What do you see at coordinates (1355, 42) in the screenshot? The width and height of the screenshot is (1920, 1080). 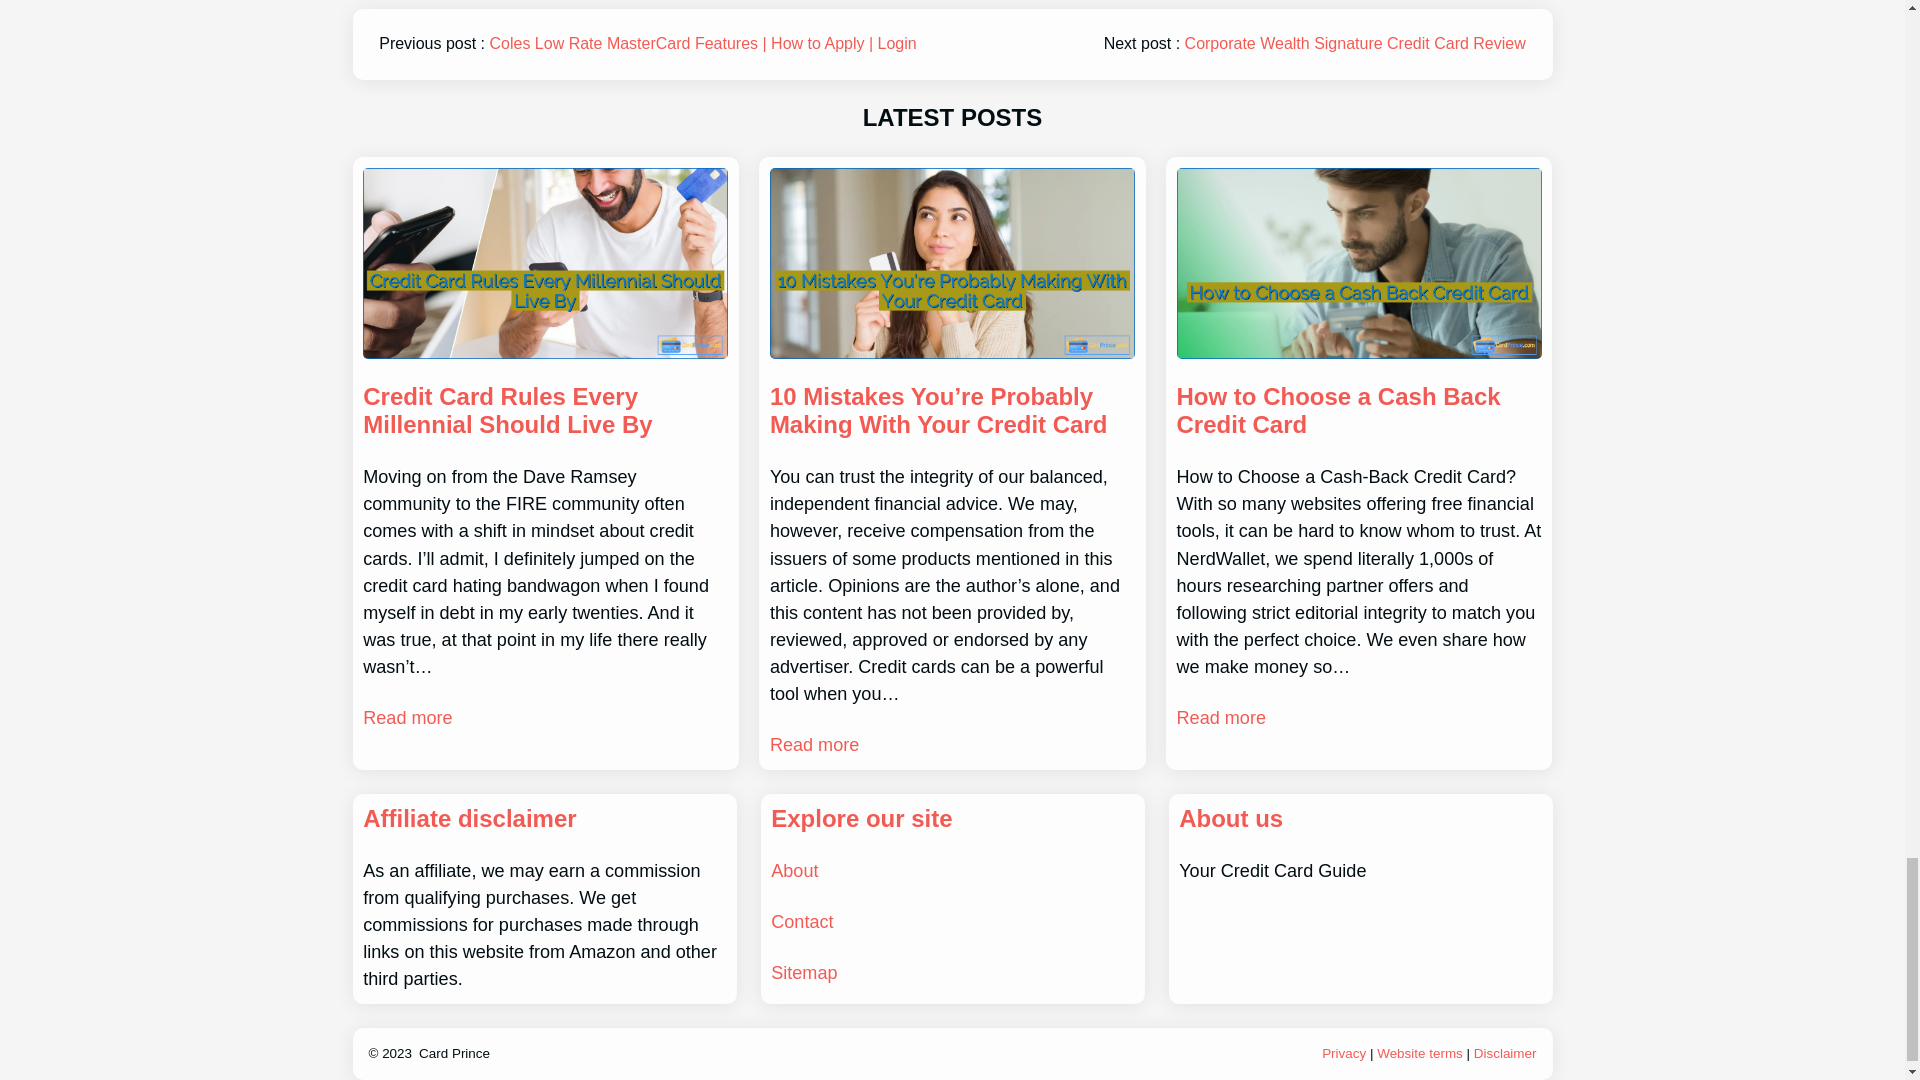 I see `Corporate Wealth Signature Credit Card Review` at bounding box center [1355, 42].